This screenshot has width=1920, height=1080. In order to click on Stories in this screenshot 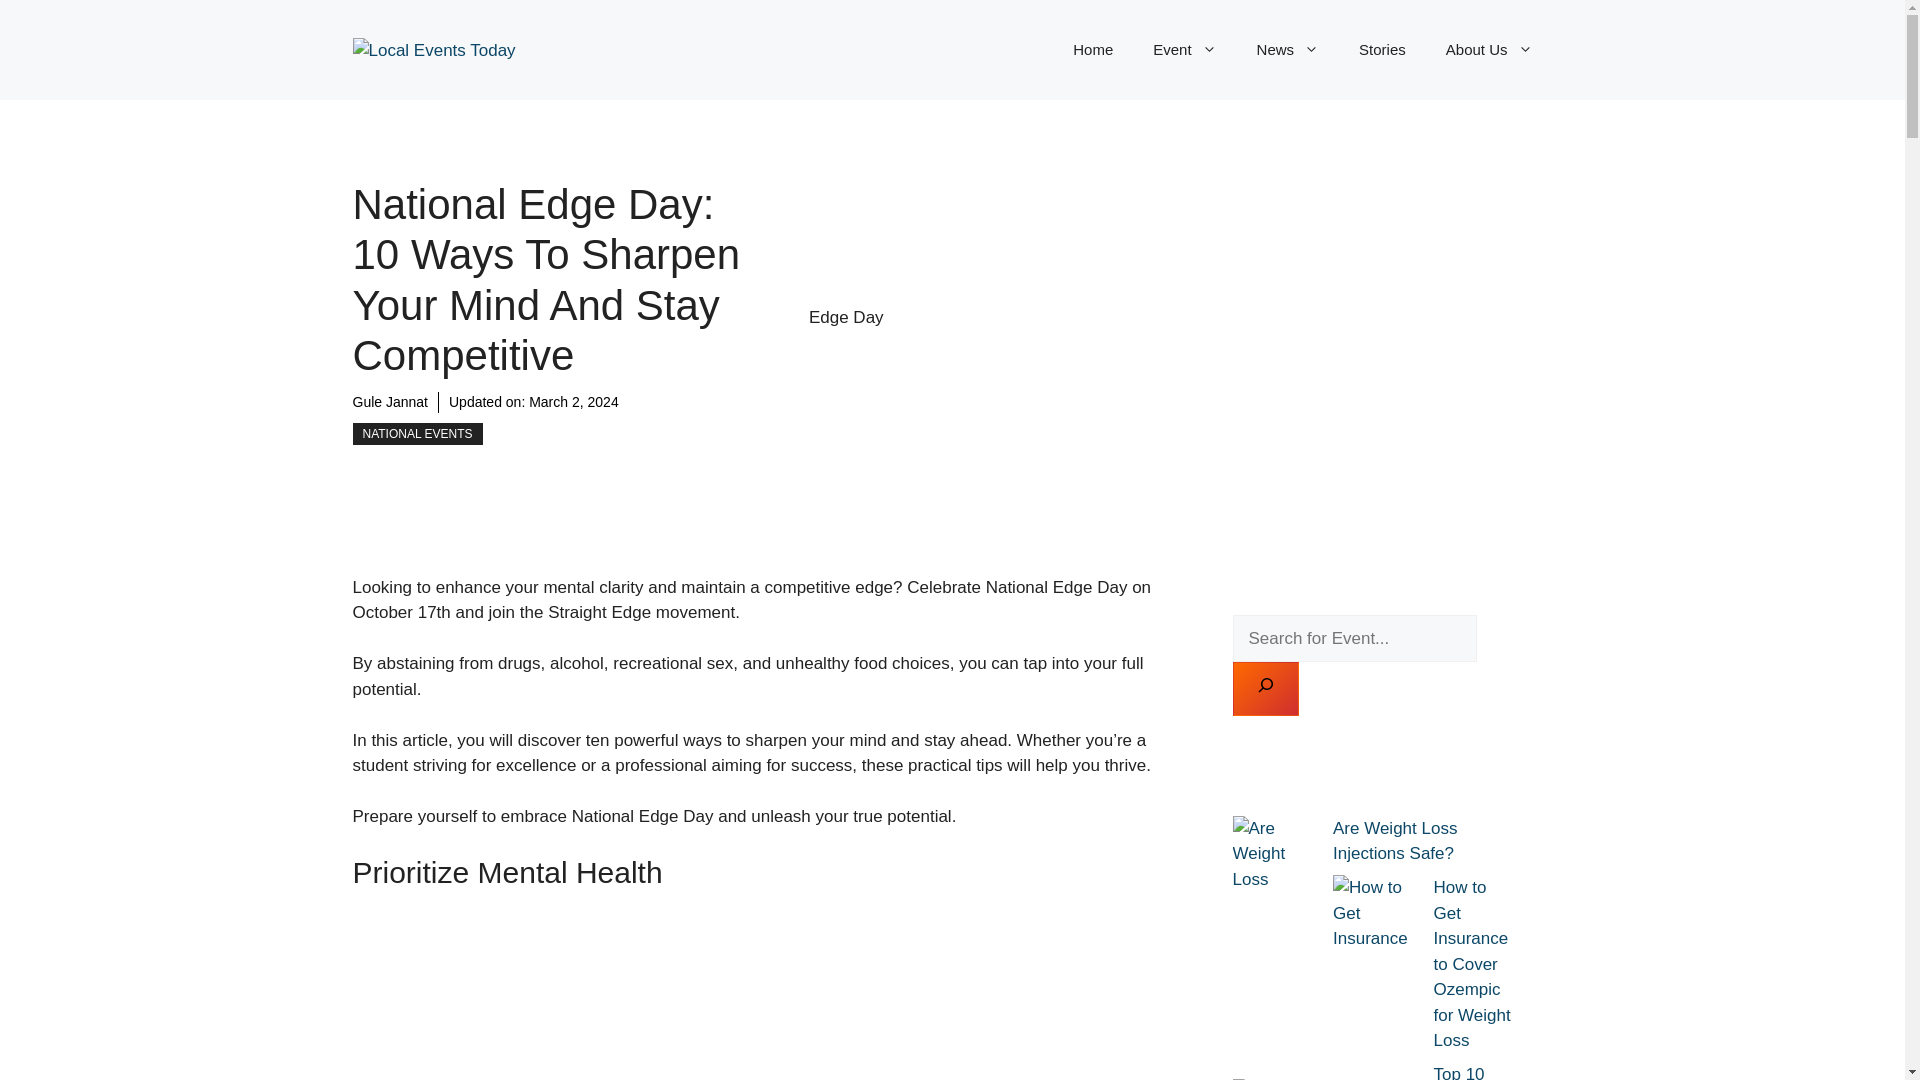, I will do `click(1382, 50)`.